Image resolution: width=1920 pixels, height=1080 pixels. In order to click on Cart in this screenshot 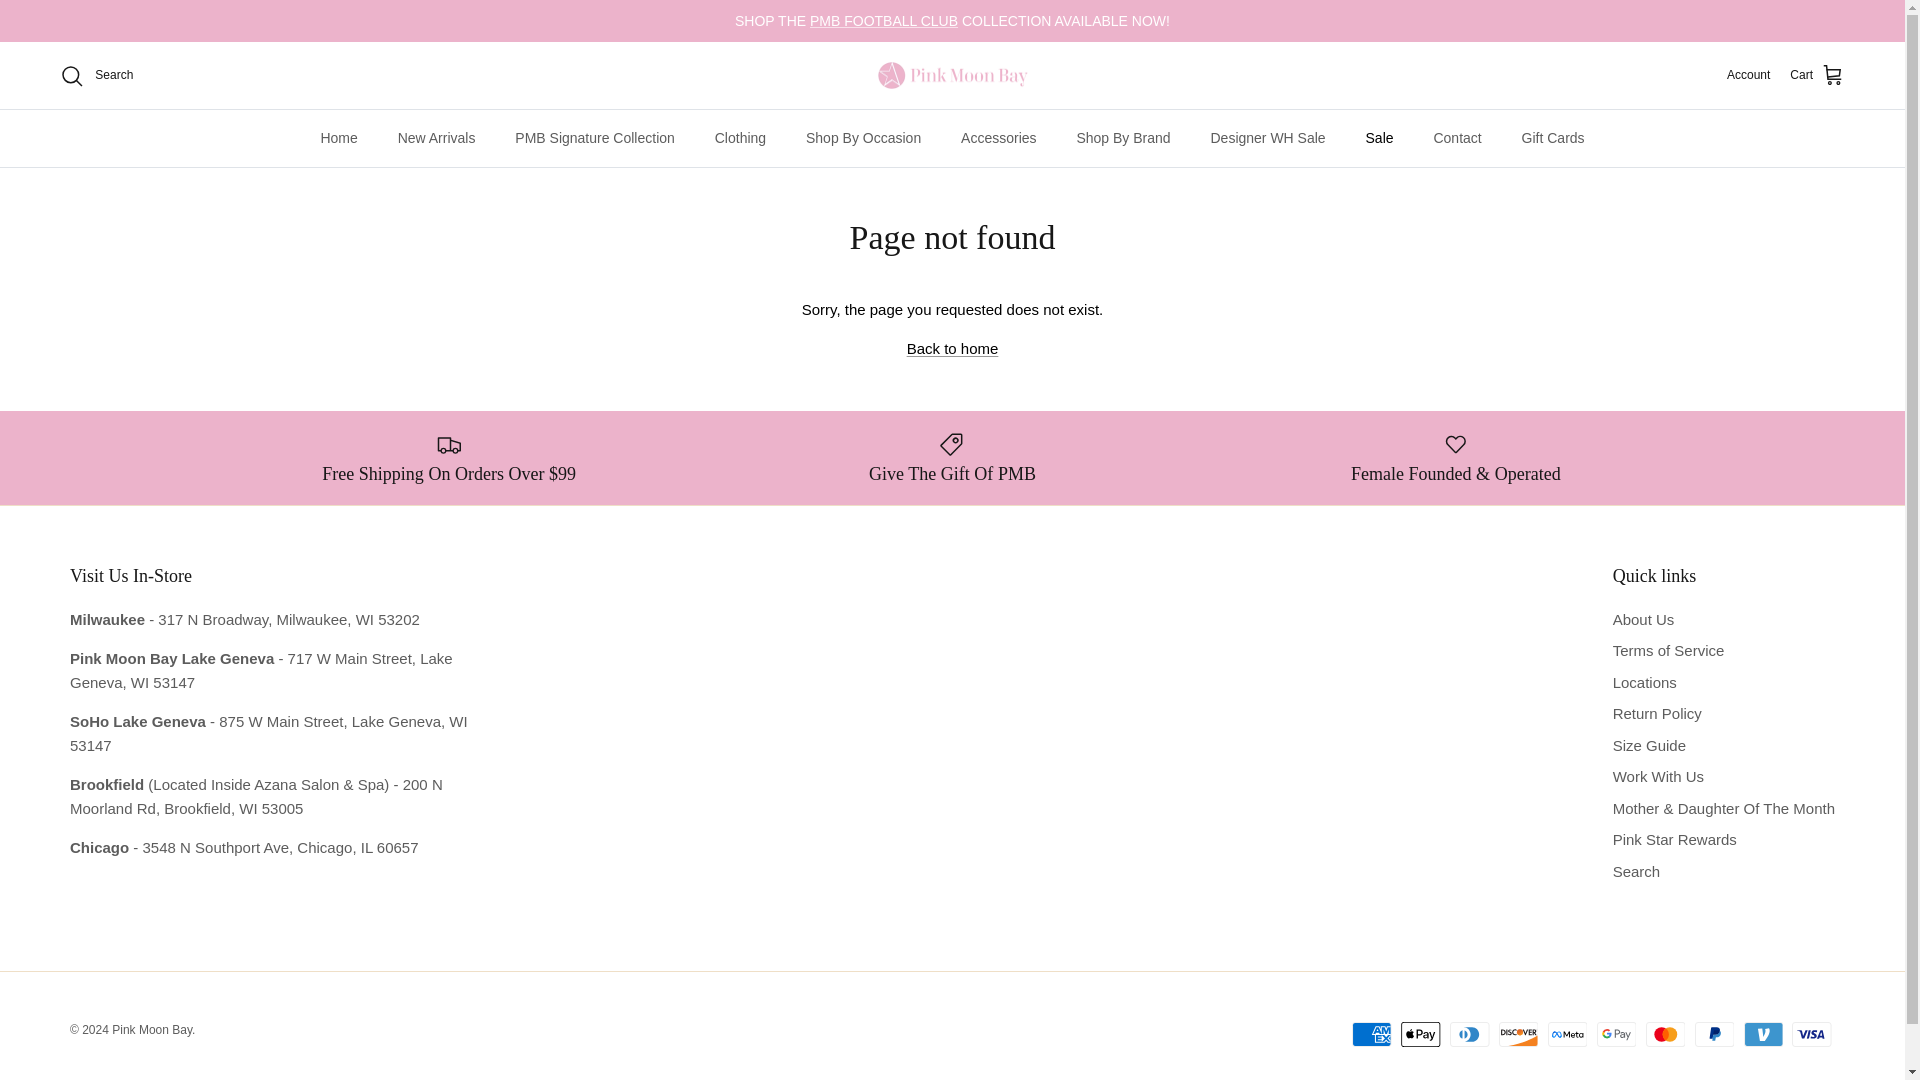, I will do `click(1817, 75)`.